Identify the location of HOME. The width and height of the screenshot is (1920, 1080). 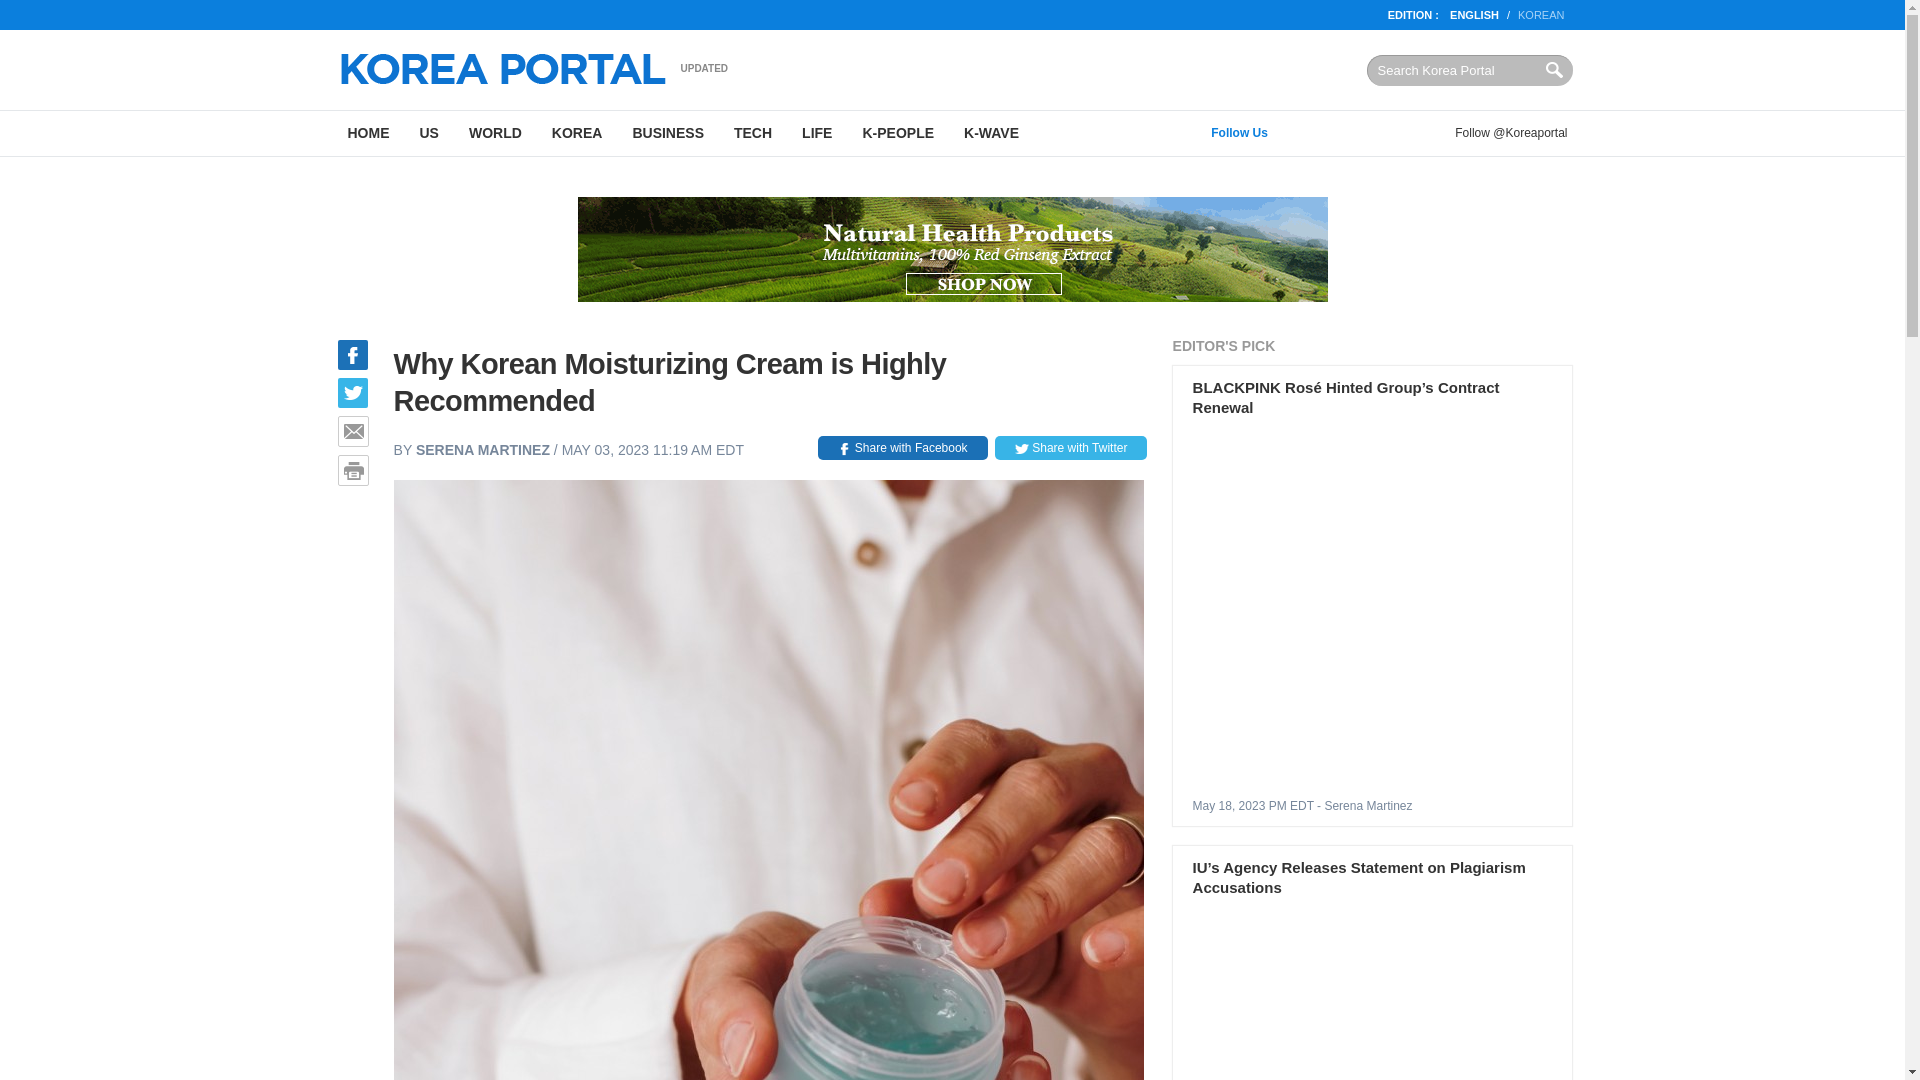
(368, 133).